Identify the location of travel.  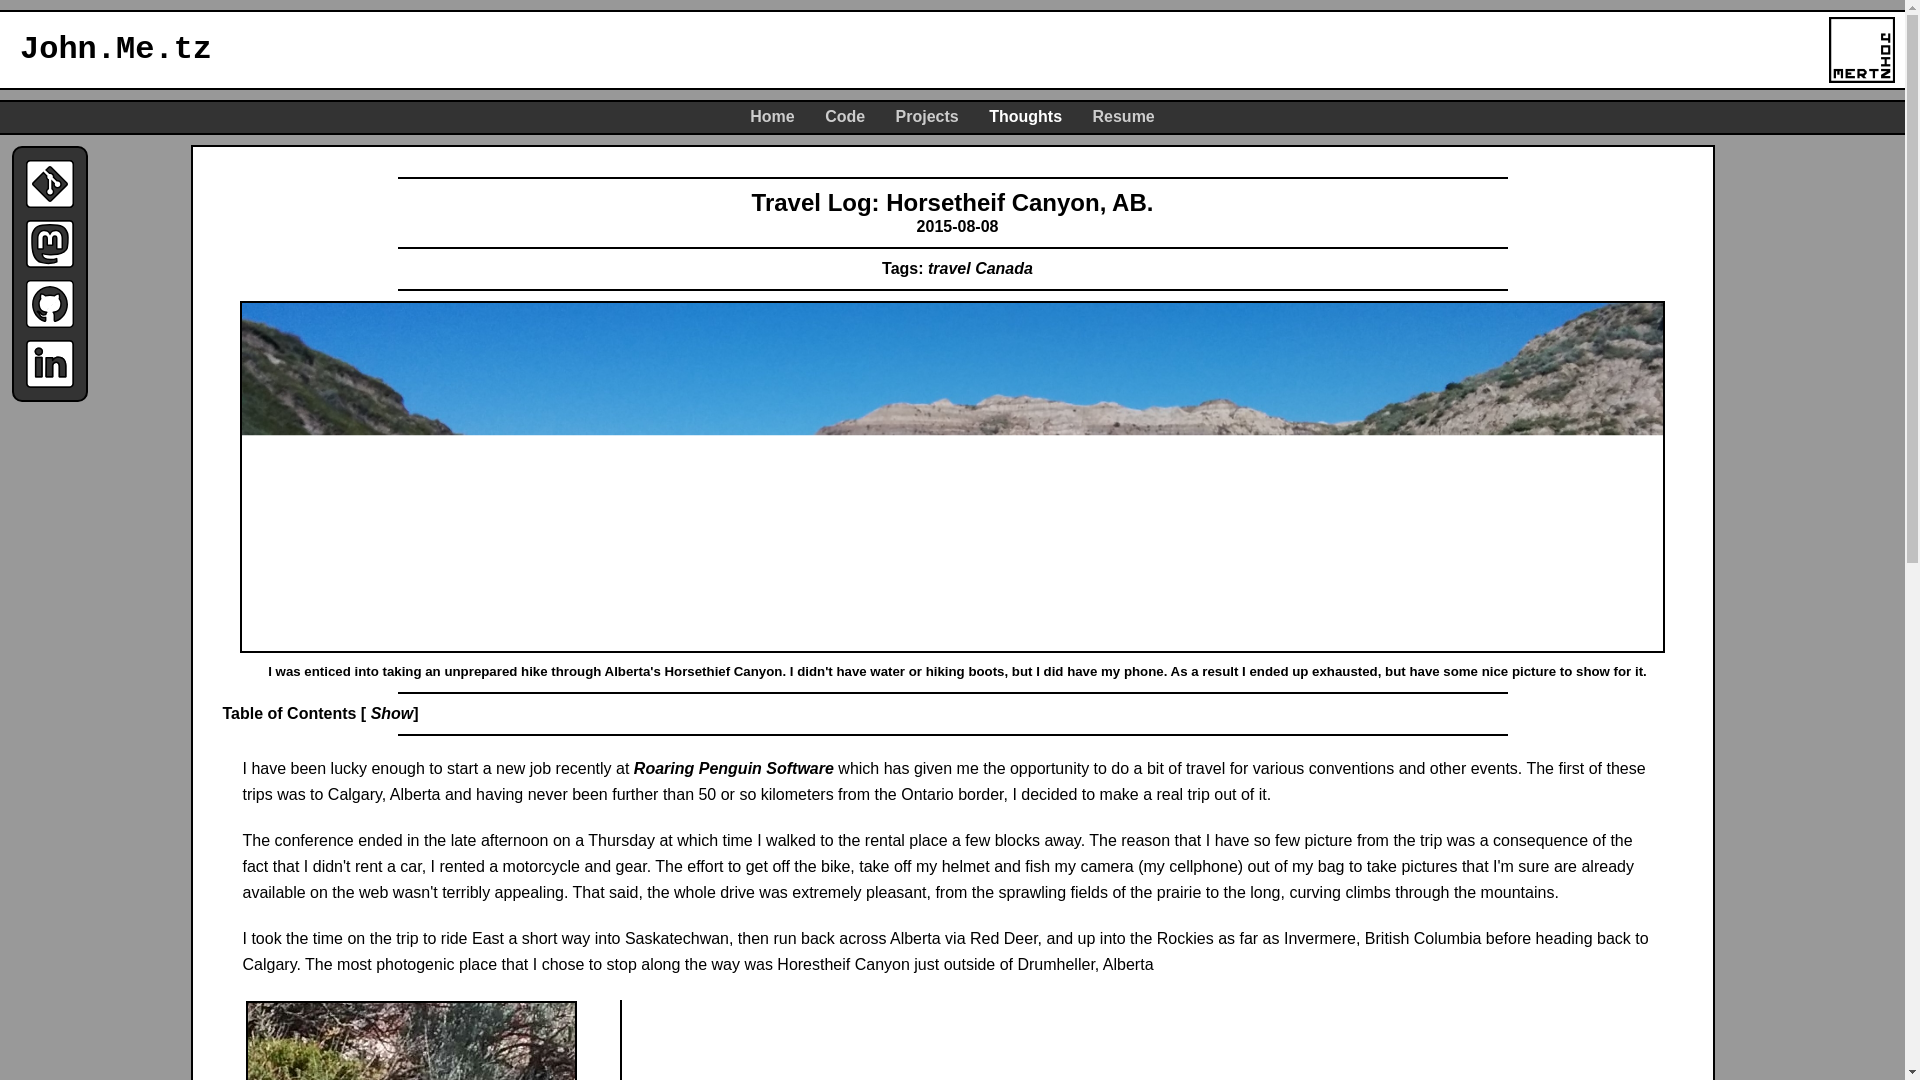
(949, 268).